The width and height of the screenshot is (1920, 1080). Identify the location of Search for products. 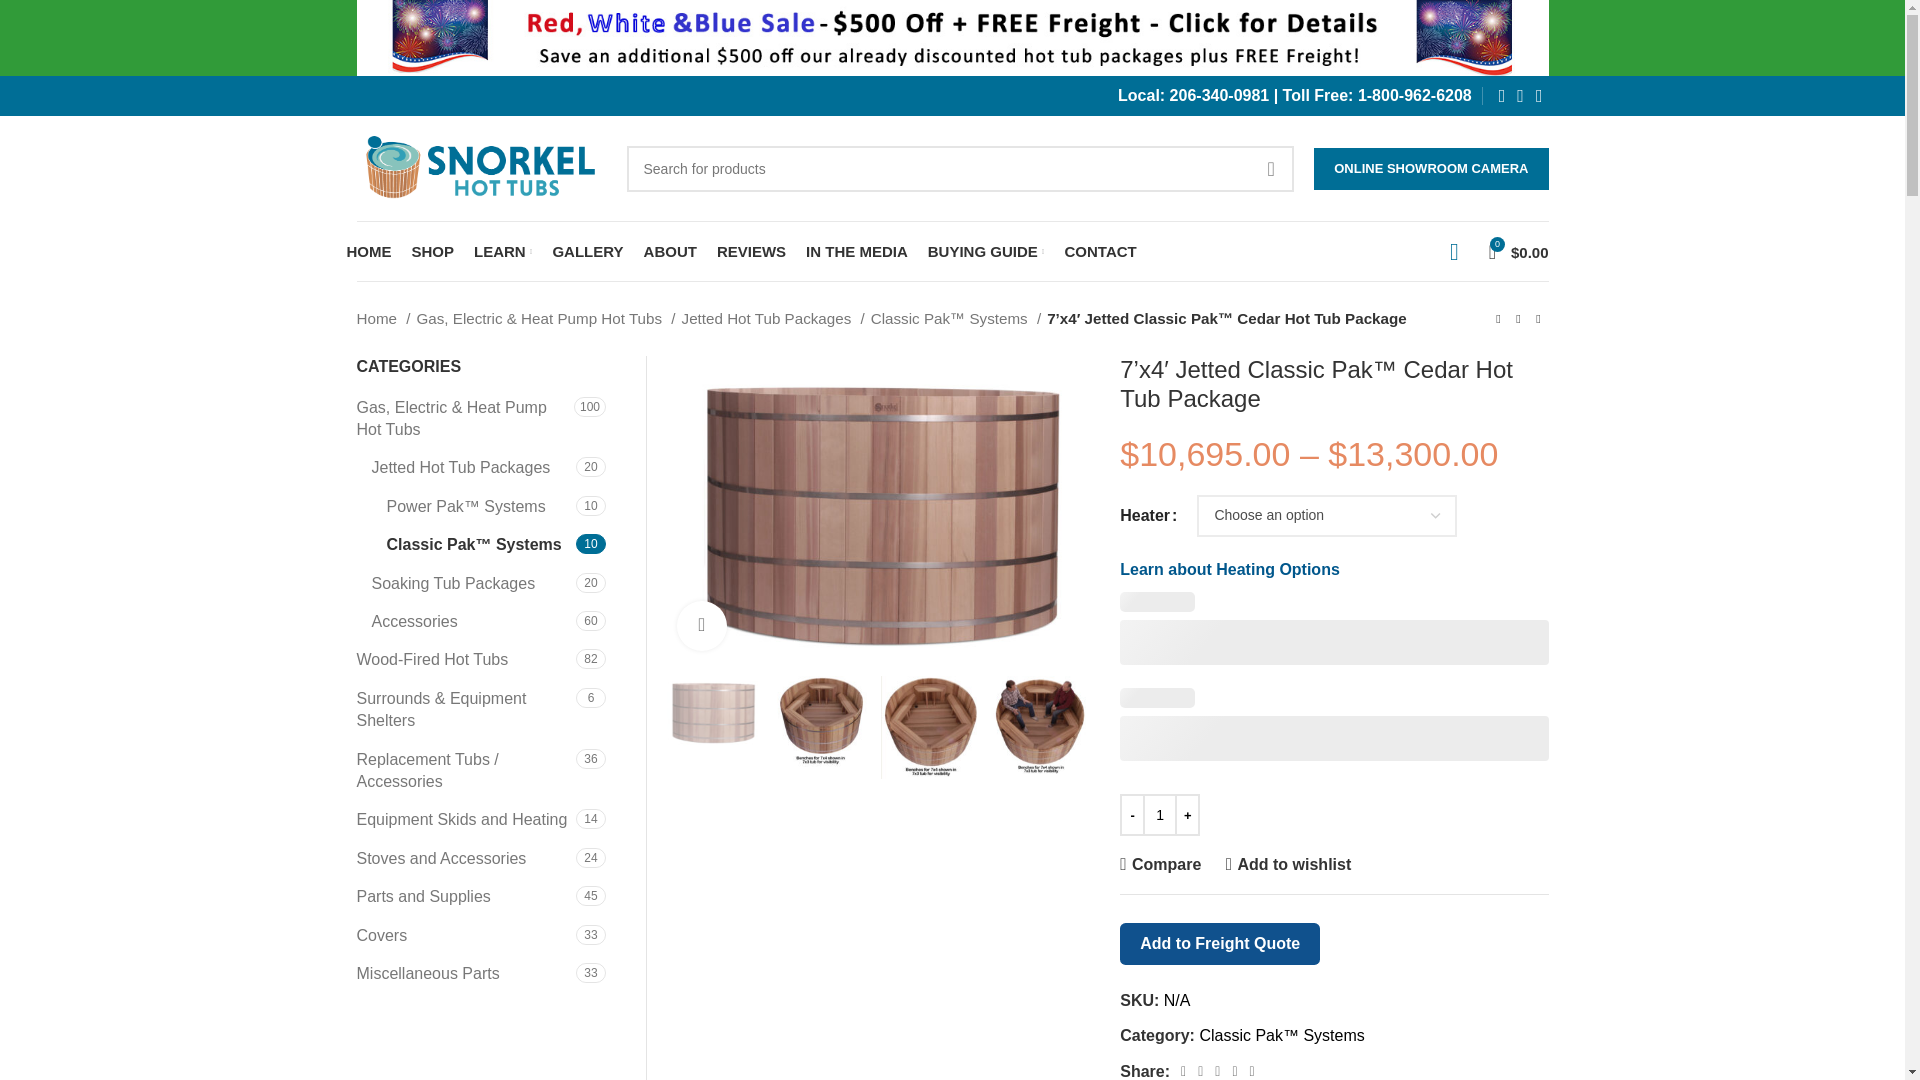
(960, 168).